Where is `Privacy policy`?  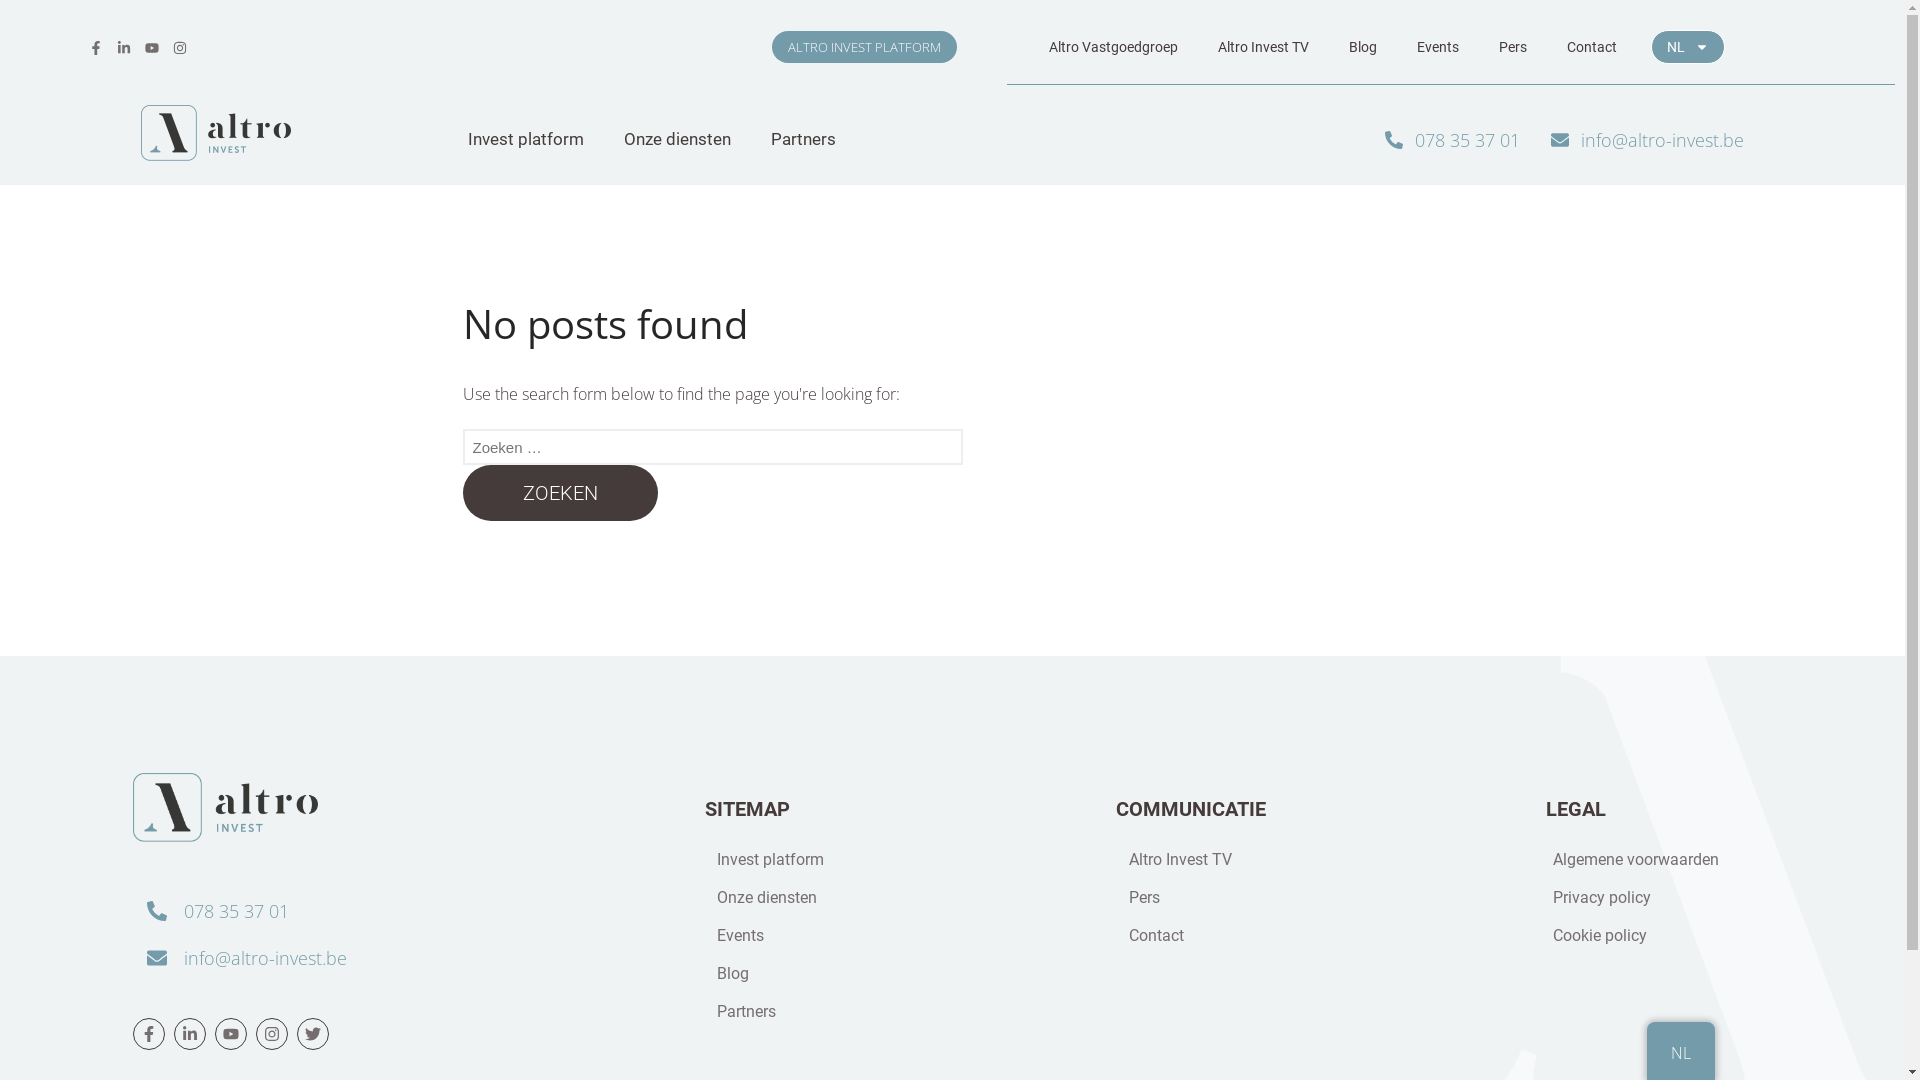
Privacy policy is located at coordinates (1662, 898).